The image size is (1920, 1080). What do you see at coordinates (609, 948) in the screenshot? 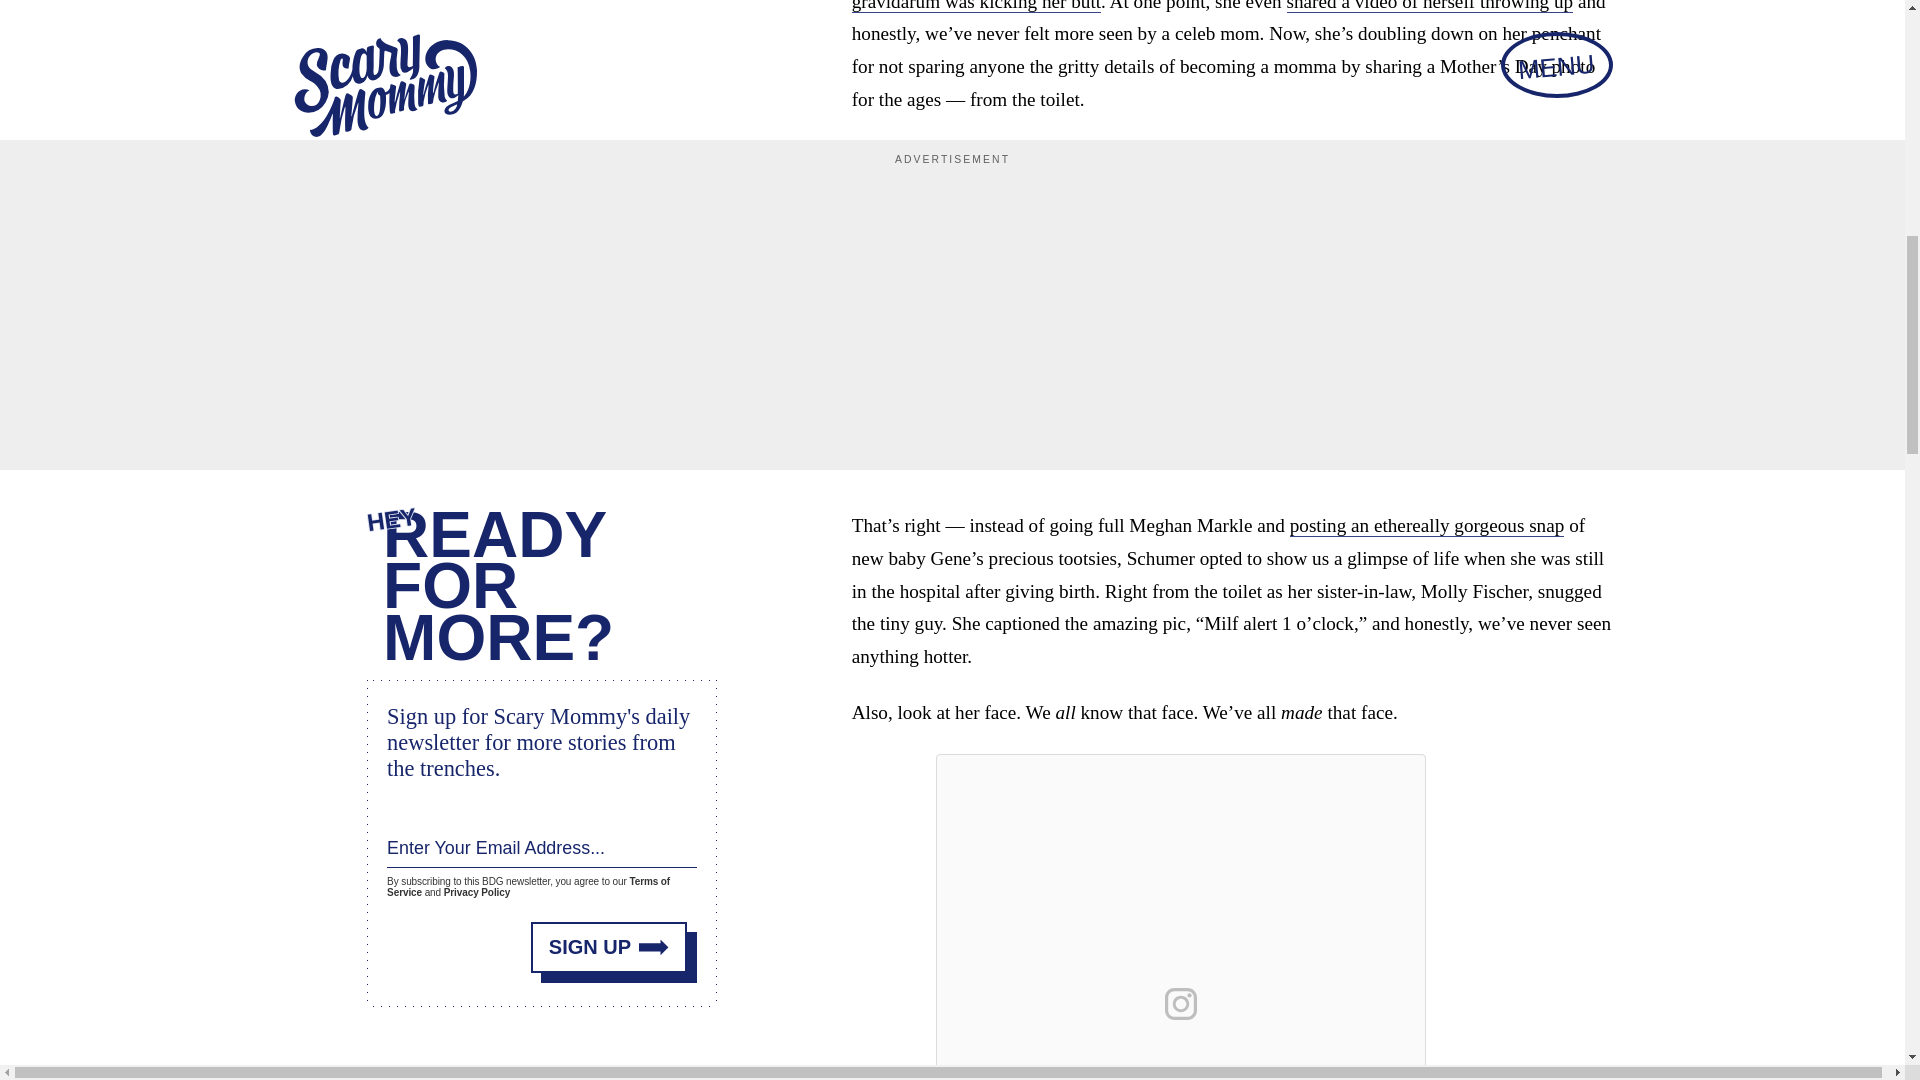
I see `SIGN UP` at bounding box center [609, 948].